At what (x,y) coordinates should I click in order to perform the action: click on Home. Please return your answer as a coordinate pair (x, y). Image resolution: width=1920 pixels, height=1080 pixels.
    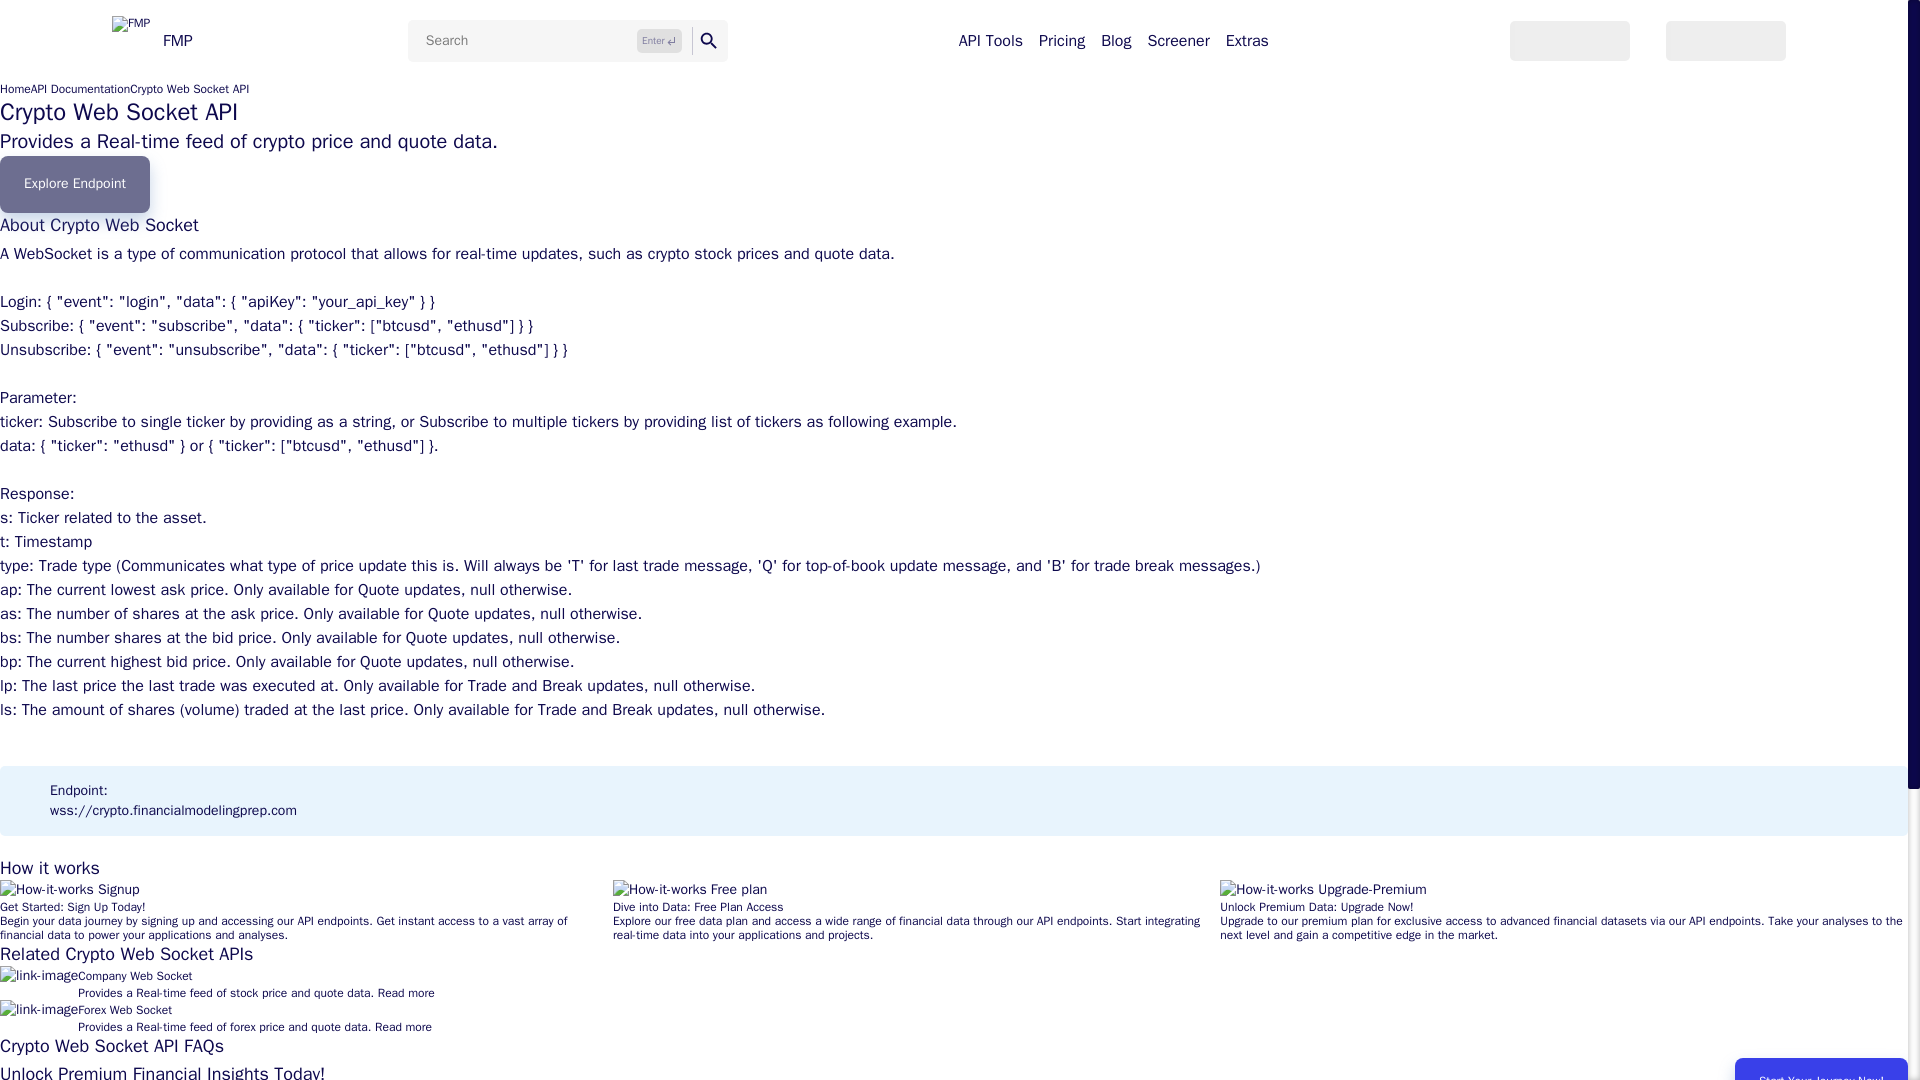
    Looking at the image, I should click on (15, 89).